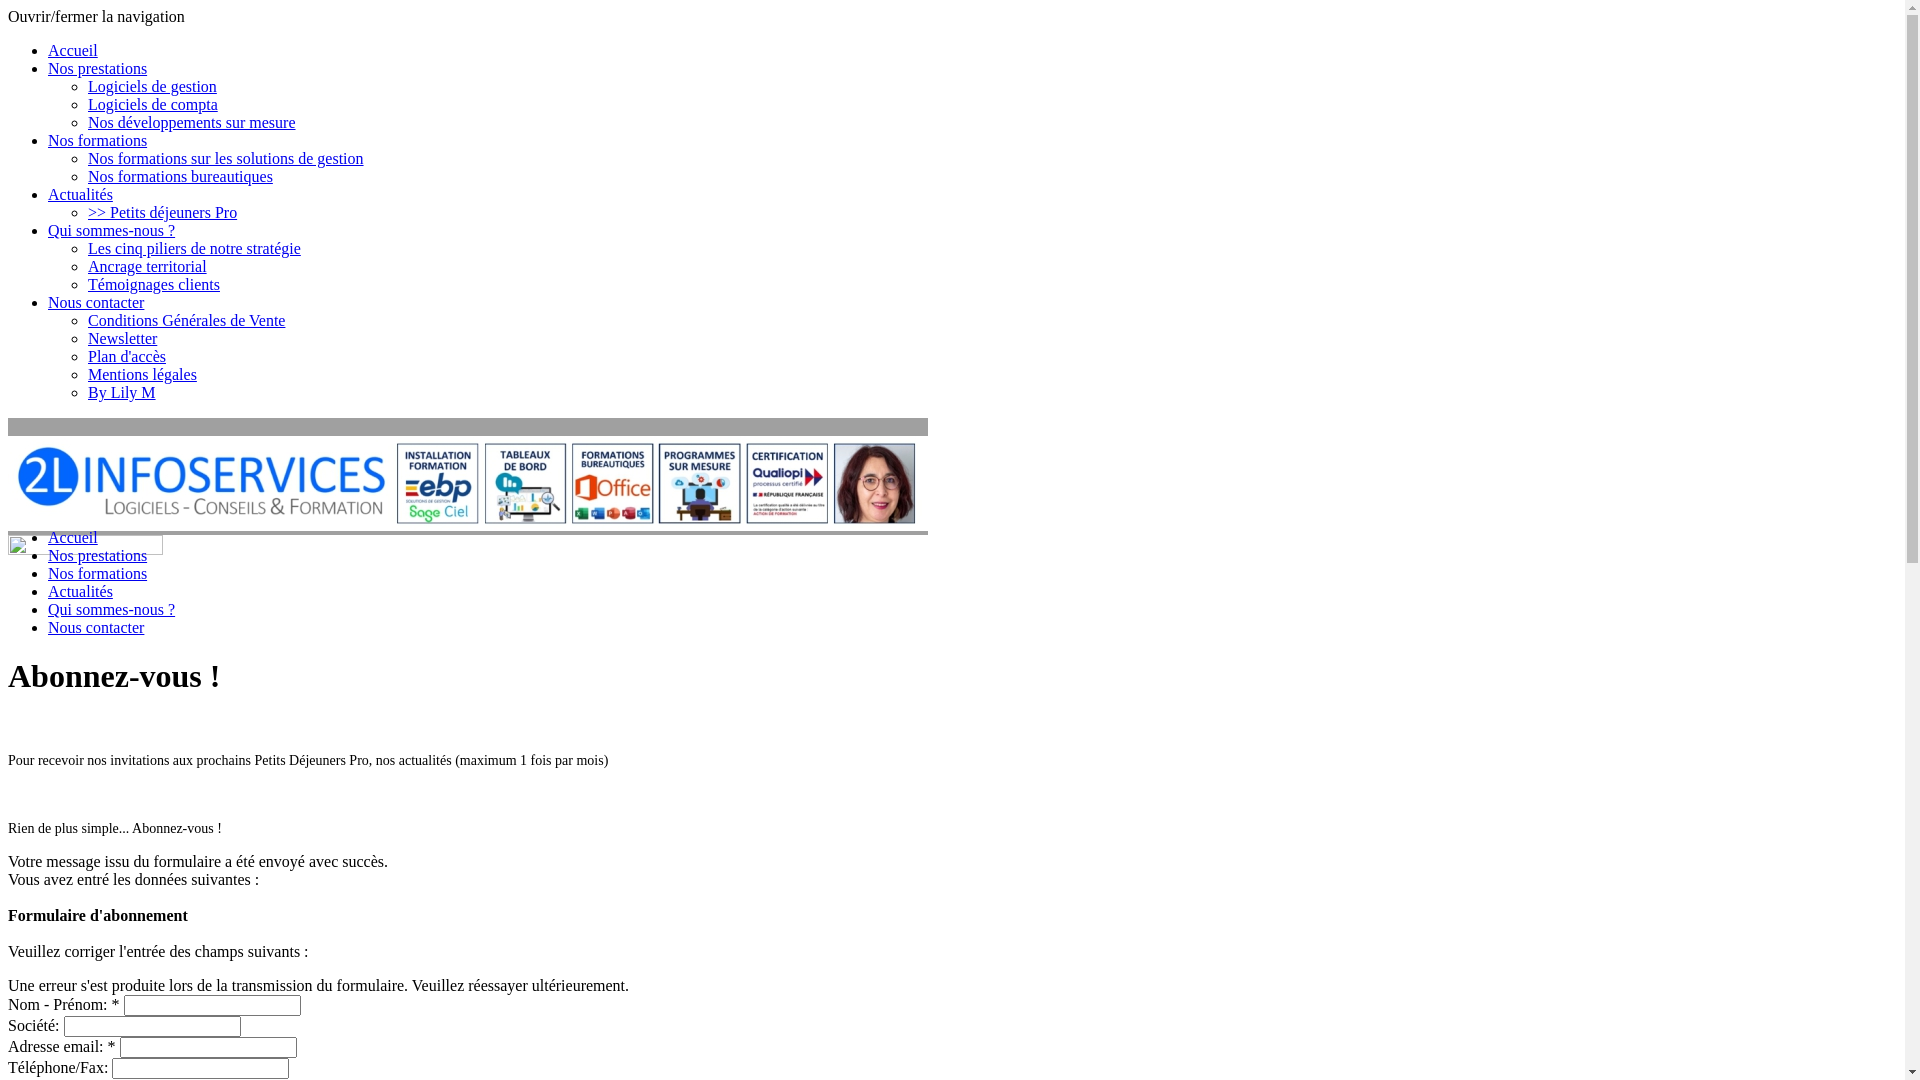 Image resolution: width=1920 pixels, height=1080 pixels. What do you see at coordinates (152, 86) in the screenshot?
I see `Logiciels de gestion` at bounding box center [152, 86].